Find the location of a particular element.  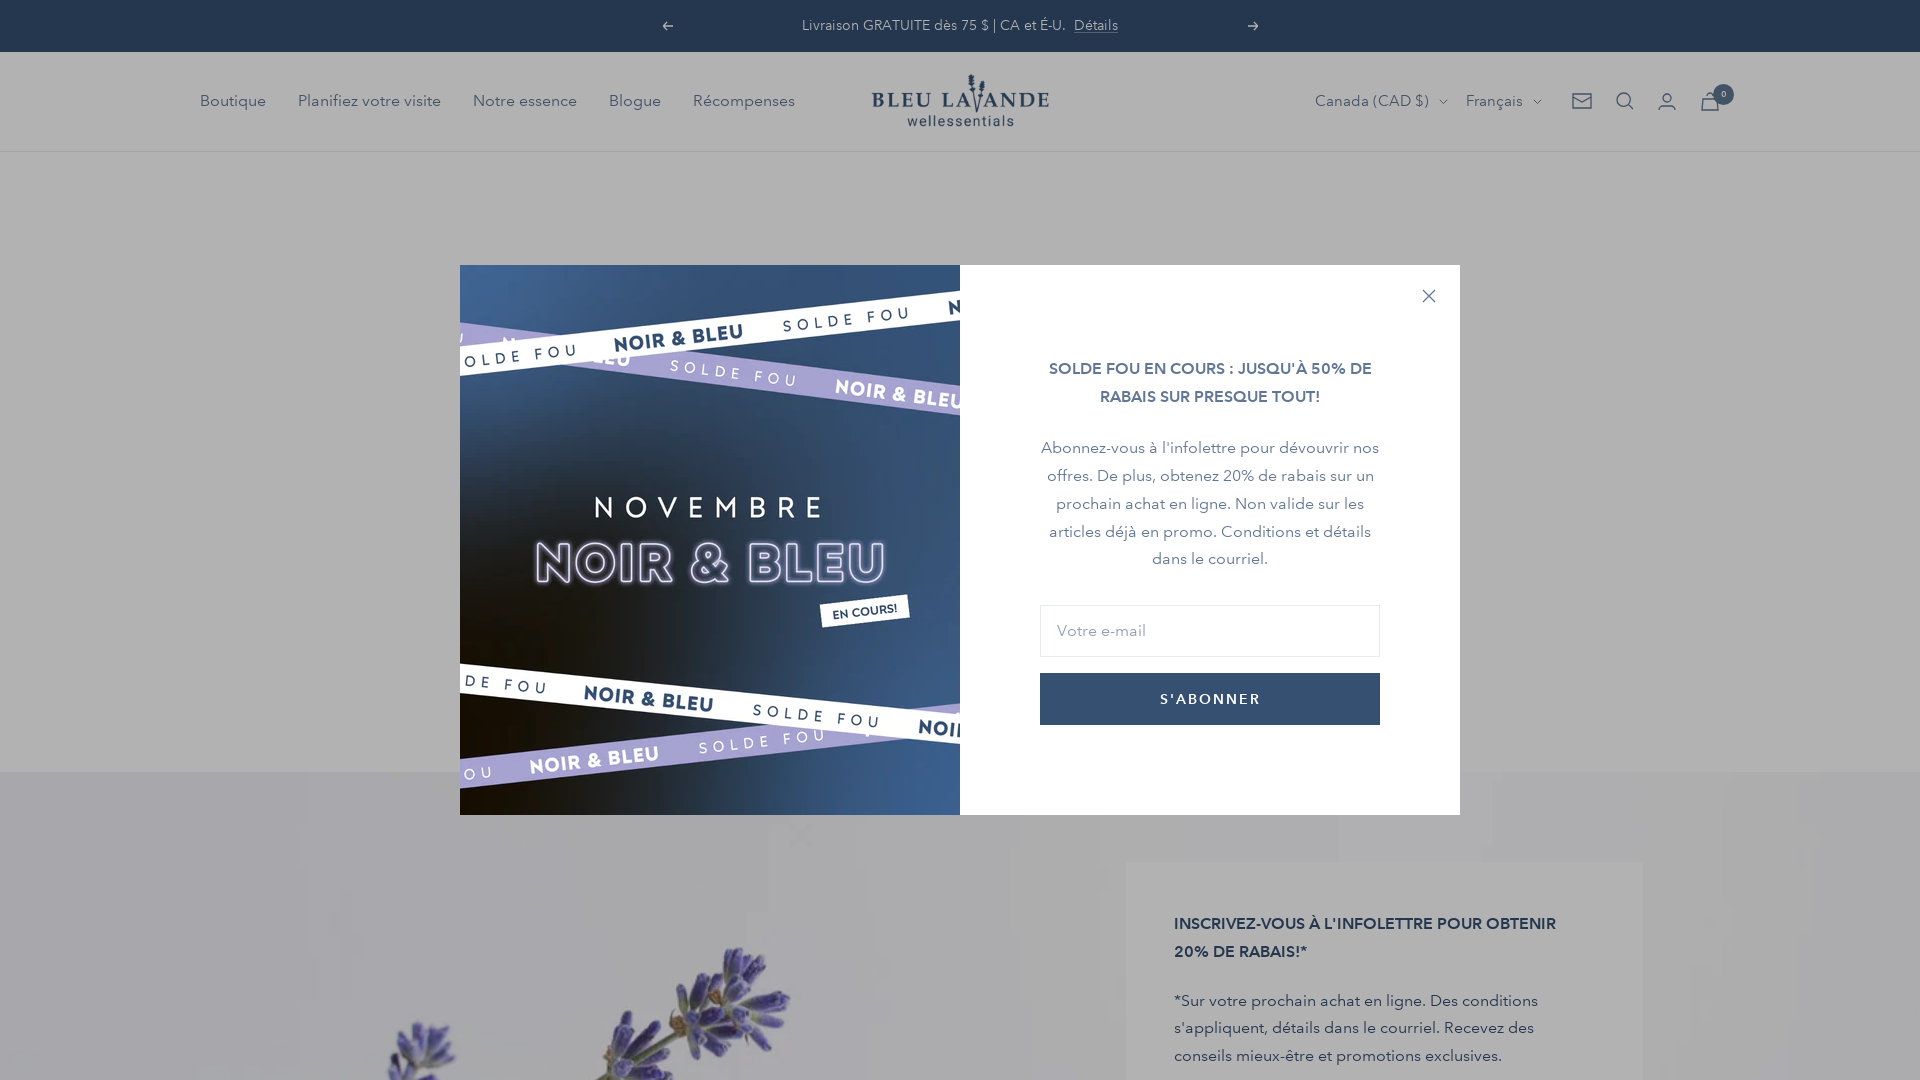

Notre essence is located at coordinates (525, 101).